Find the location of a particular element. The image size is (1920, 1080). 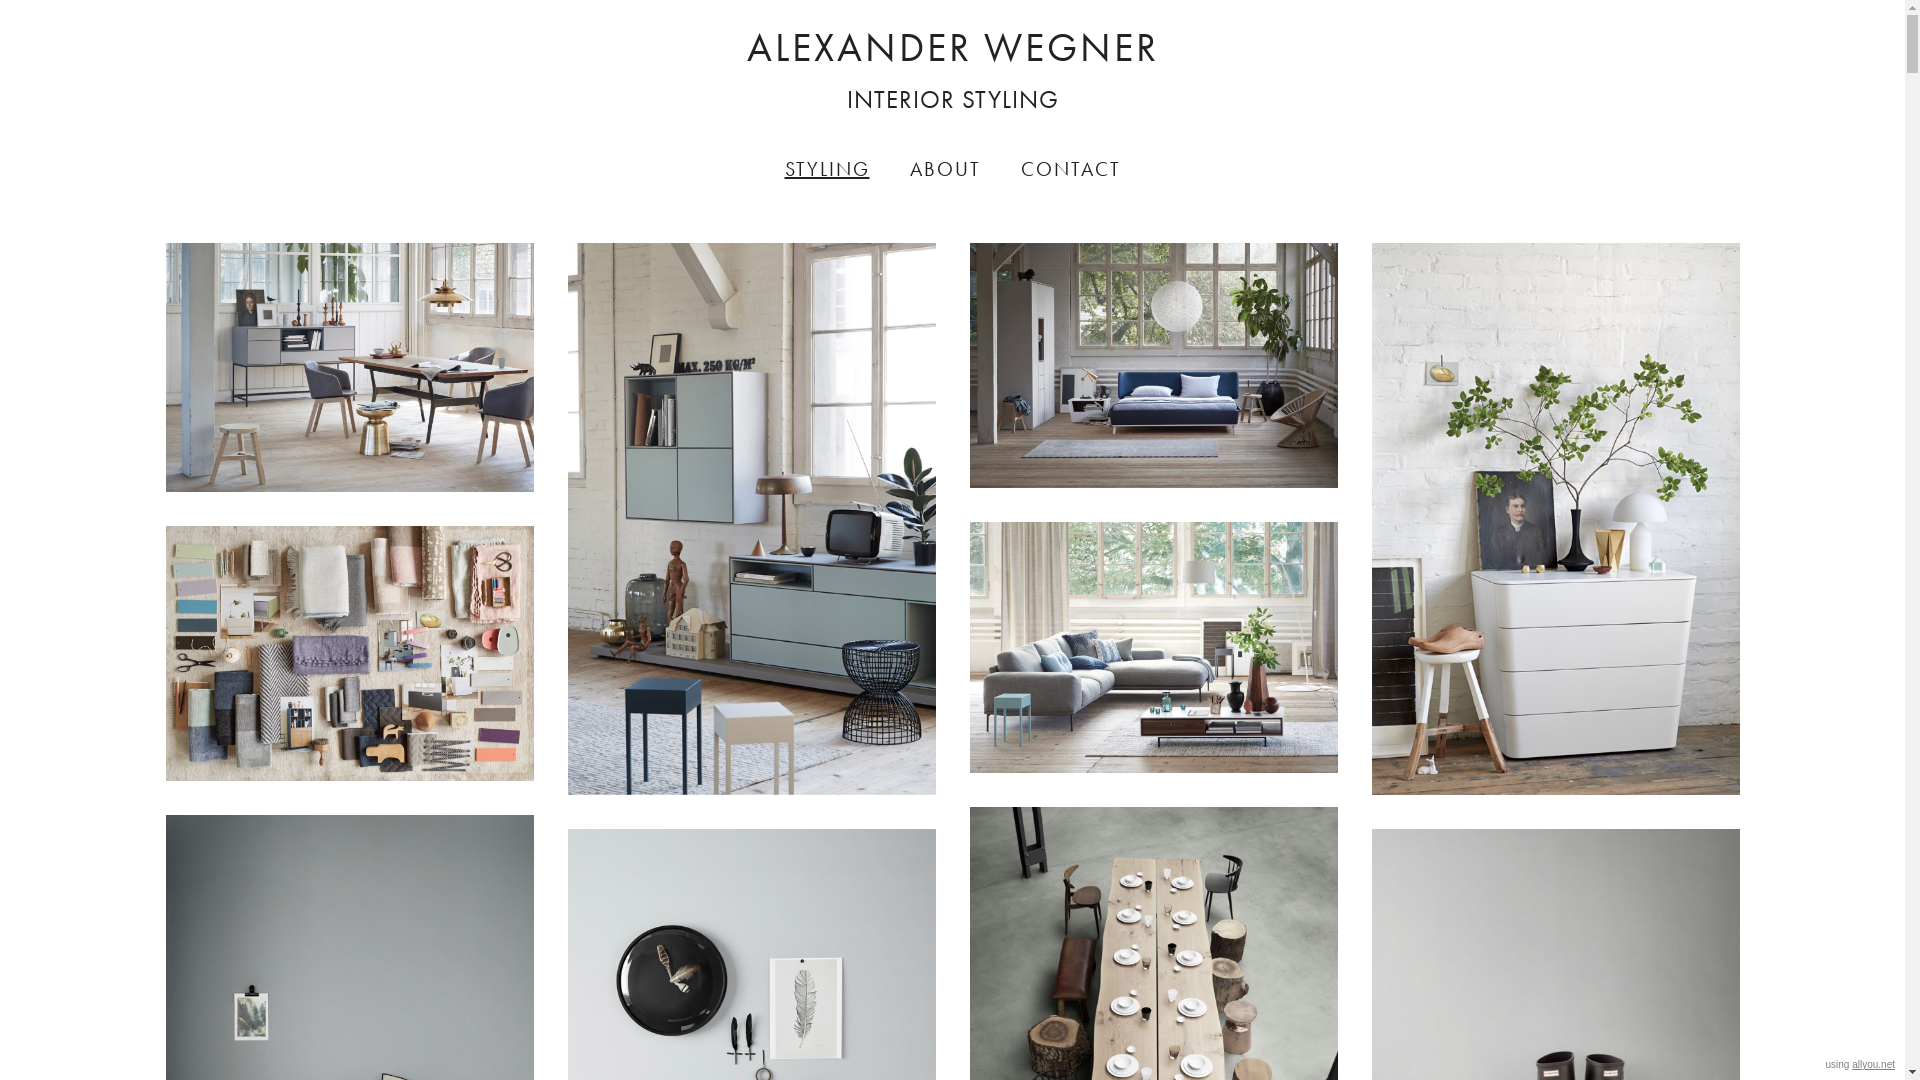

STYLING is located at coordinates (826, 169).